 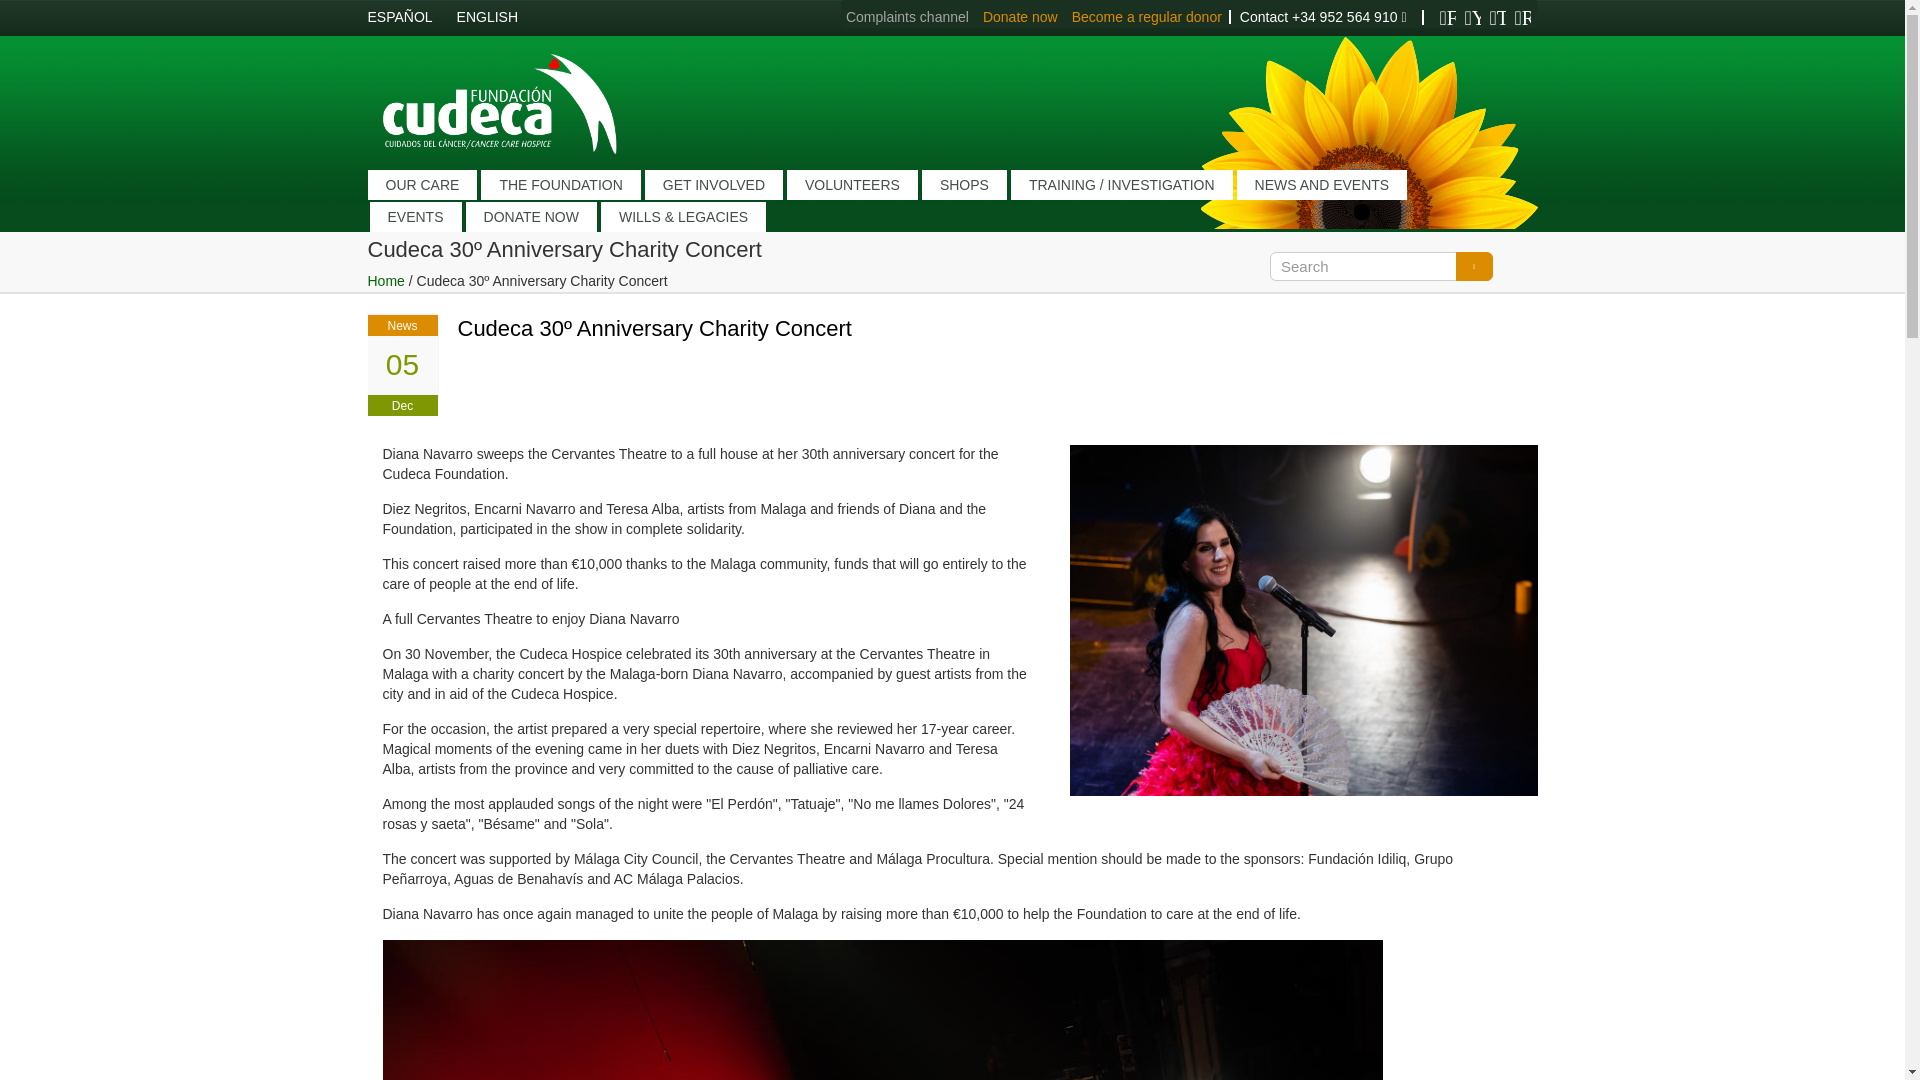 I want to click on THE FOUNDATION, so click(x=560, y=184).